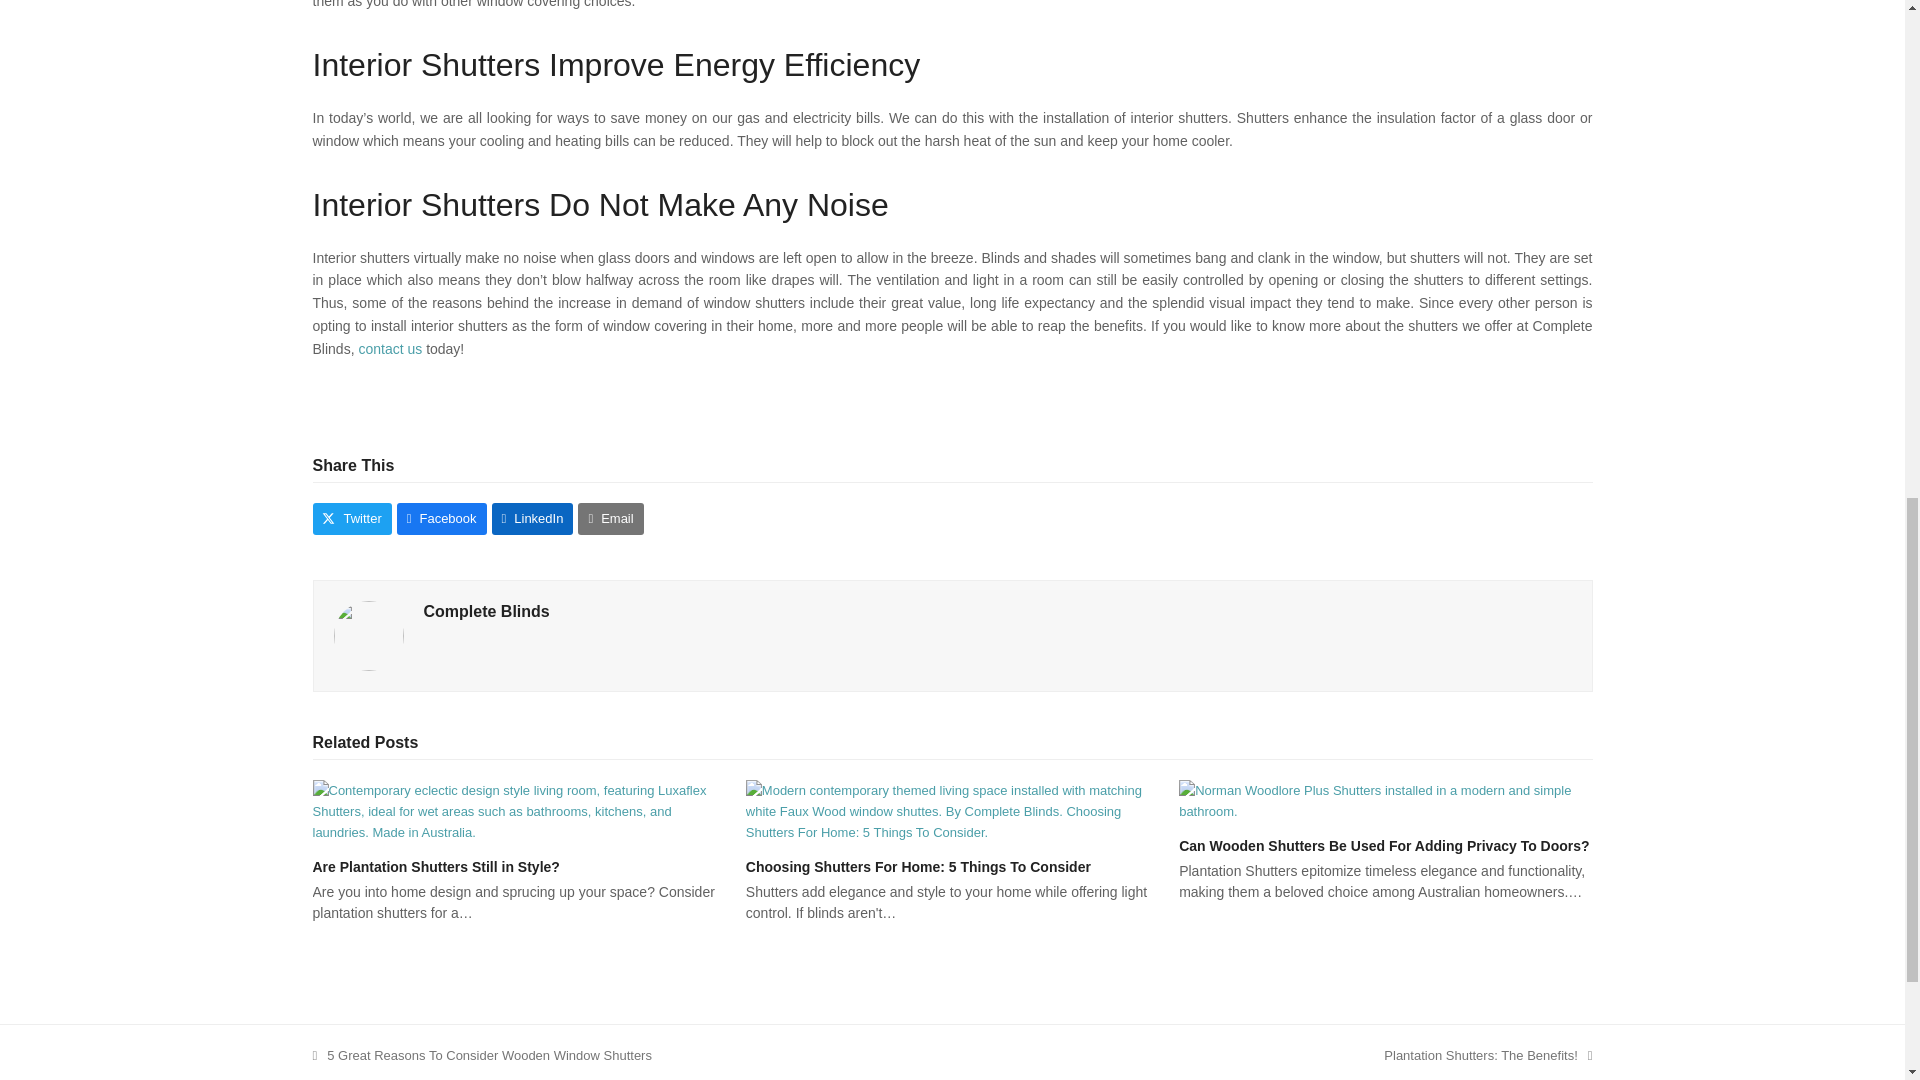 This screenshot has width=1920, height=1080. Describe the element at coordinates (434, 866) in the screenshot. I see `Are Plantation Shutters Still in Style?` at that location.